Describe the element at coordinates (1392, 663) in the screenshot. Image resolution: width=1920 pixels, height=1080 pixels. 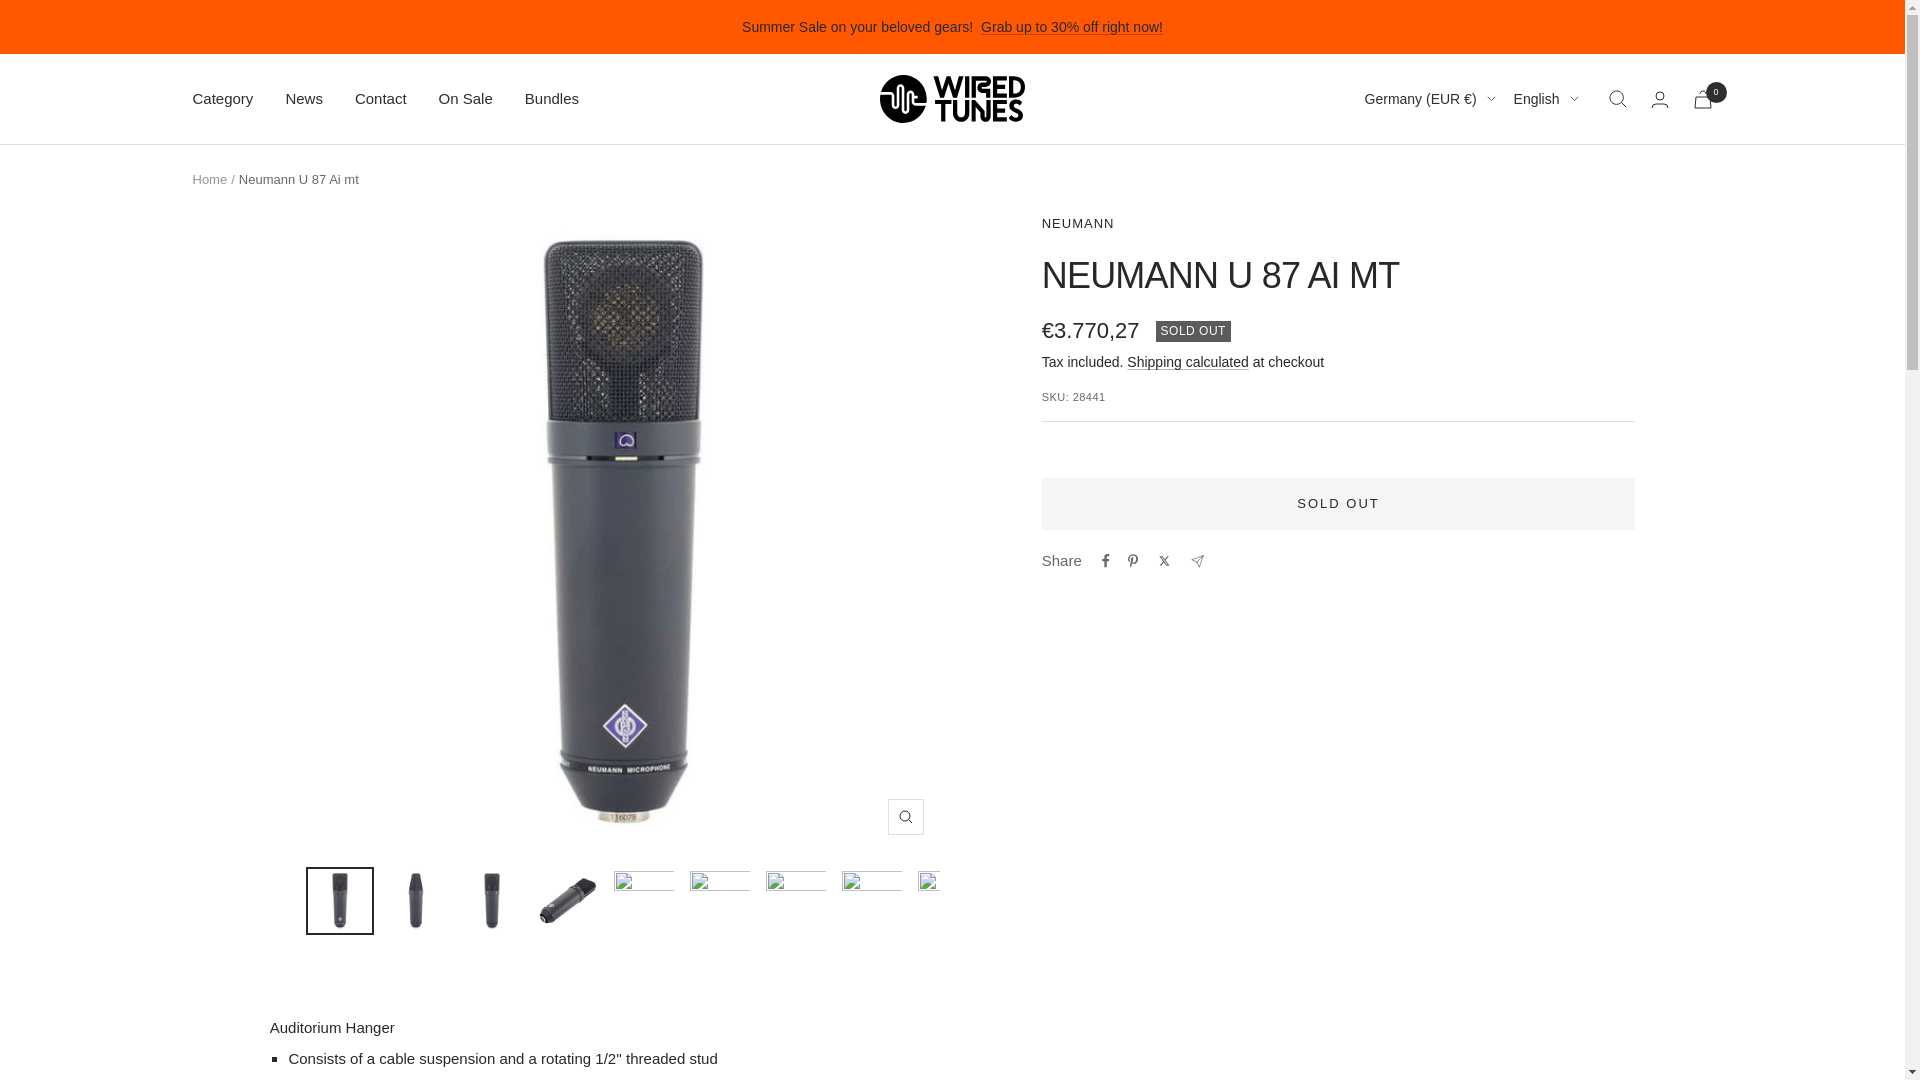
I see `IT` at that location.